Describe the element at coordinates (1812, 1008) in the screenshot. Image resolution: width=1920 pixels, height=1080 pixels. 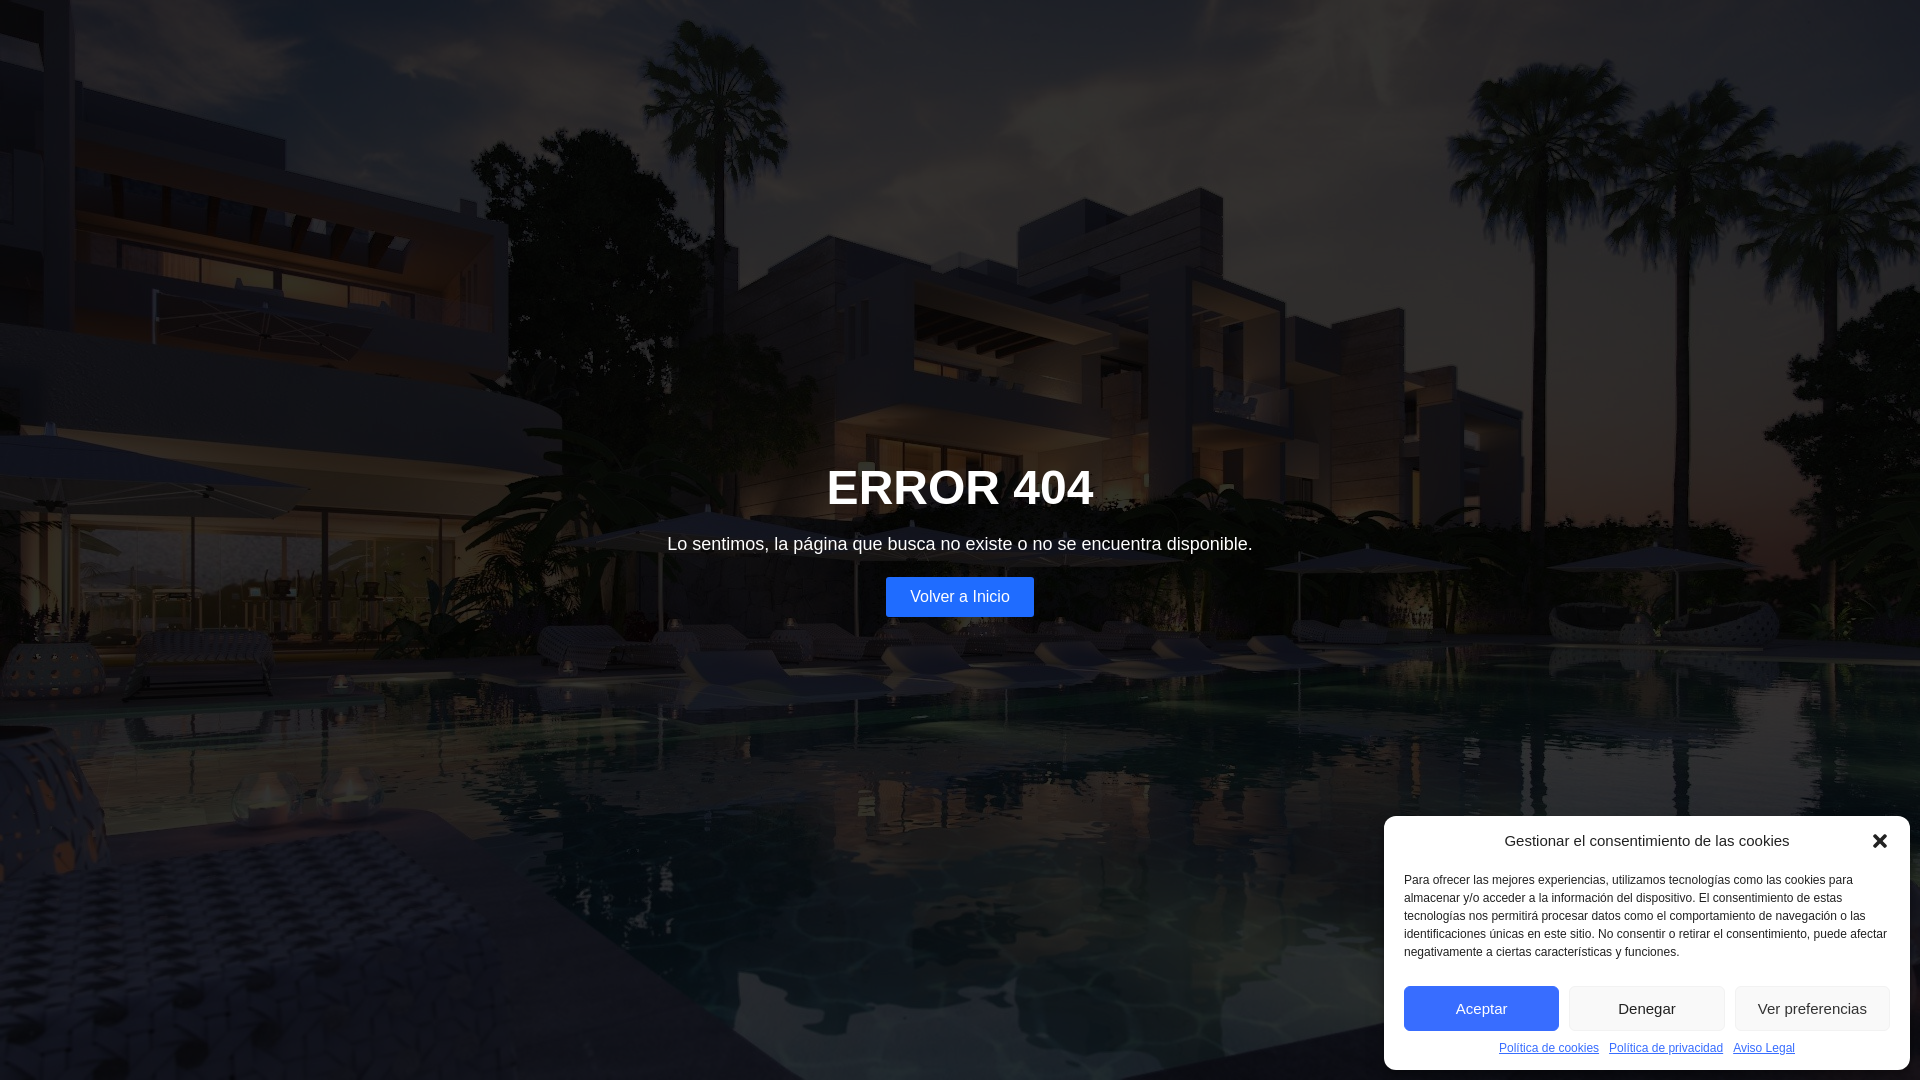
I see `Ver preferencias` at that location.